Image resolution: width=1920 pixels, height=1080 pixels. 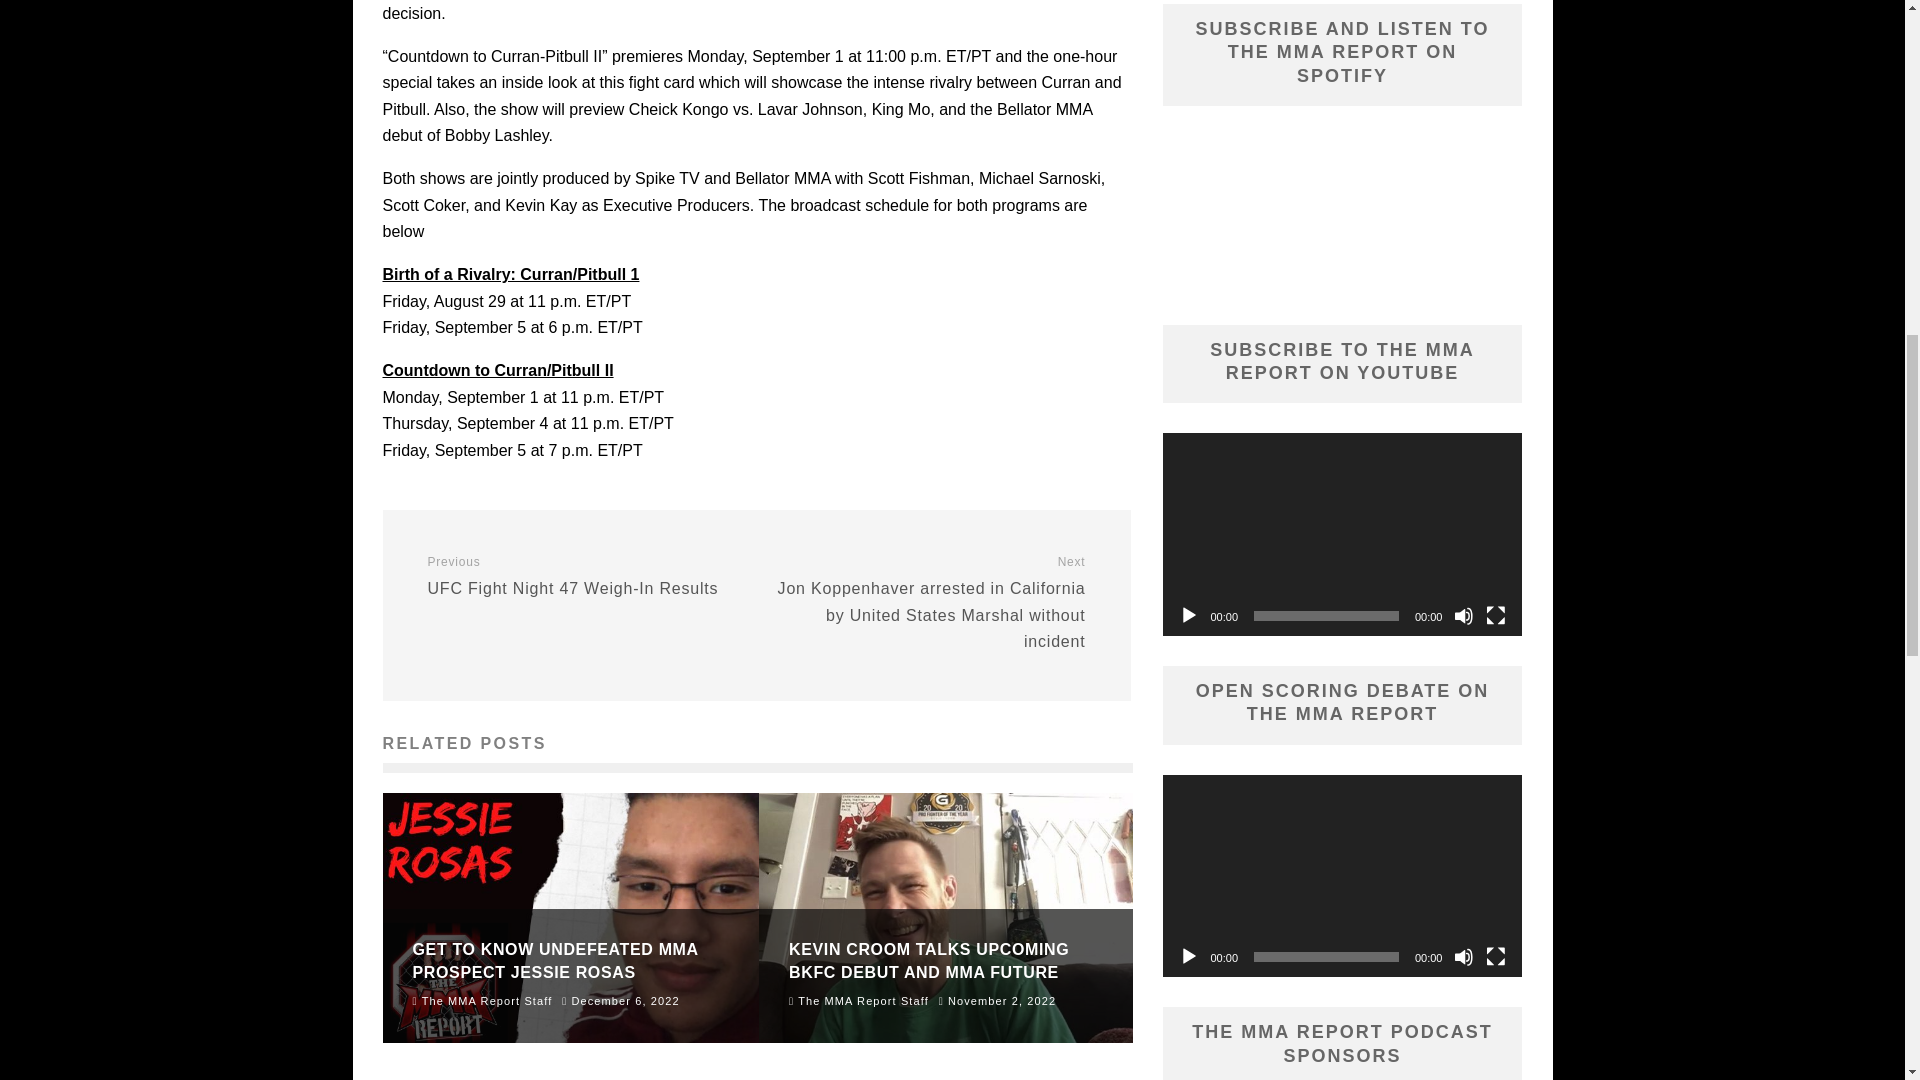 What do you see at coordinates (1464, 956) in the screenshot?
I see `Mute` at bounding box center [1464, 956].